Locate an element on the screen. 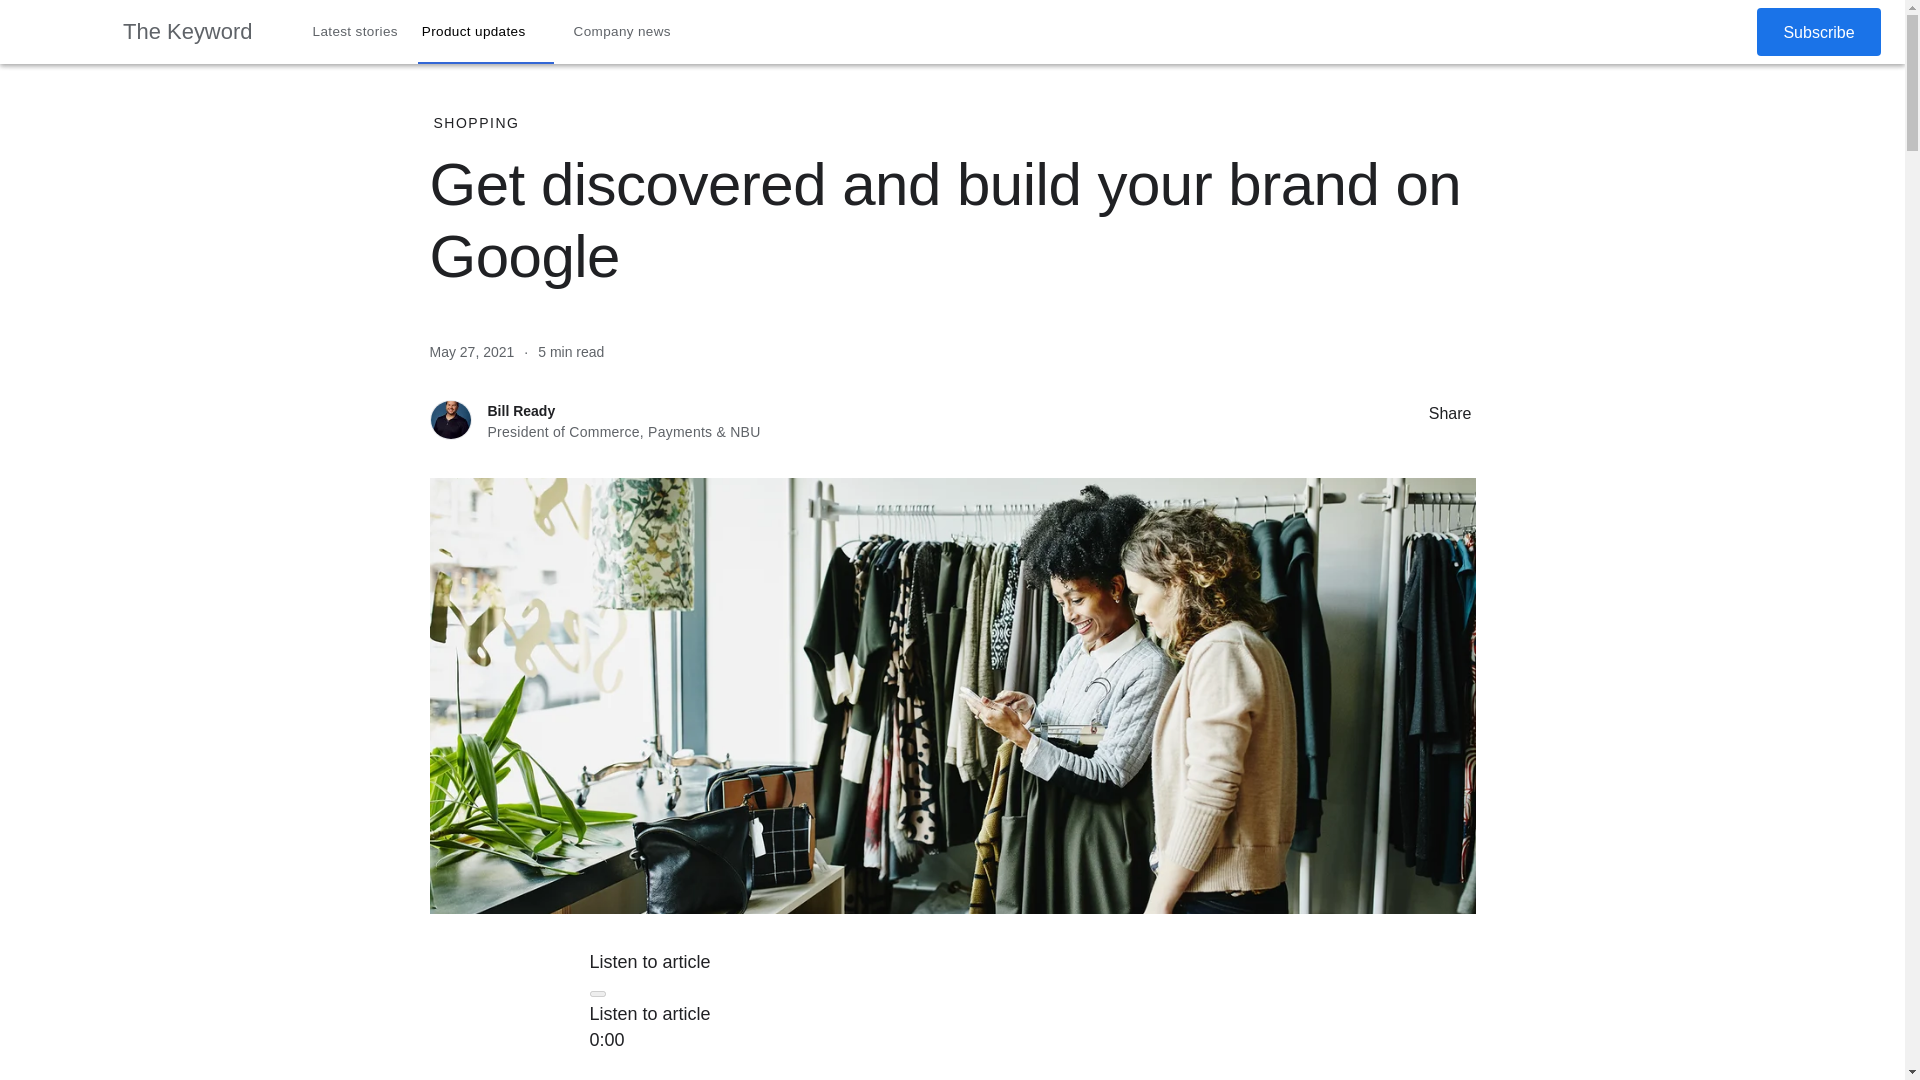 The height and width of the screenshot is (1080, 1920). Share is located at coordinates (1408, 412).